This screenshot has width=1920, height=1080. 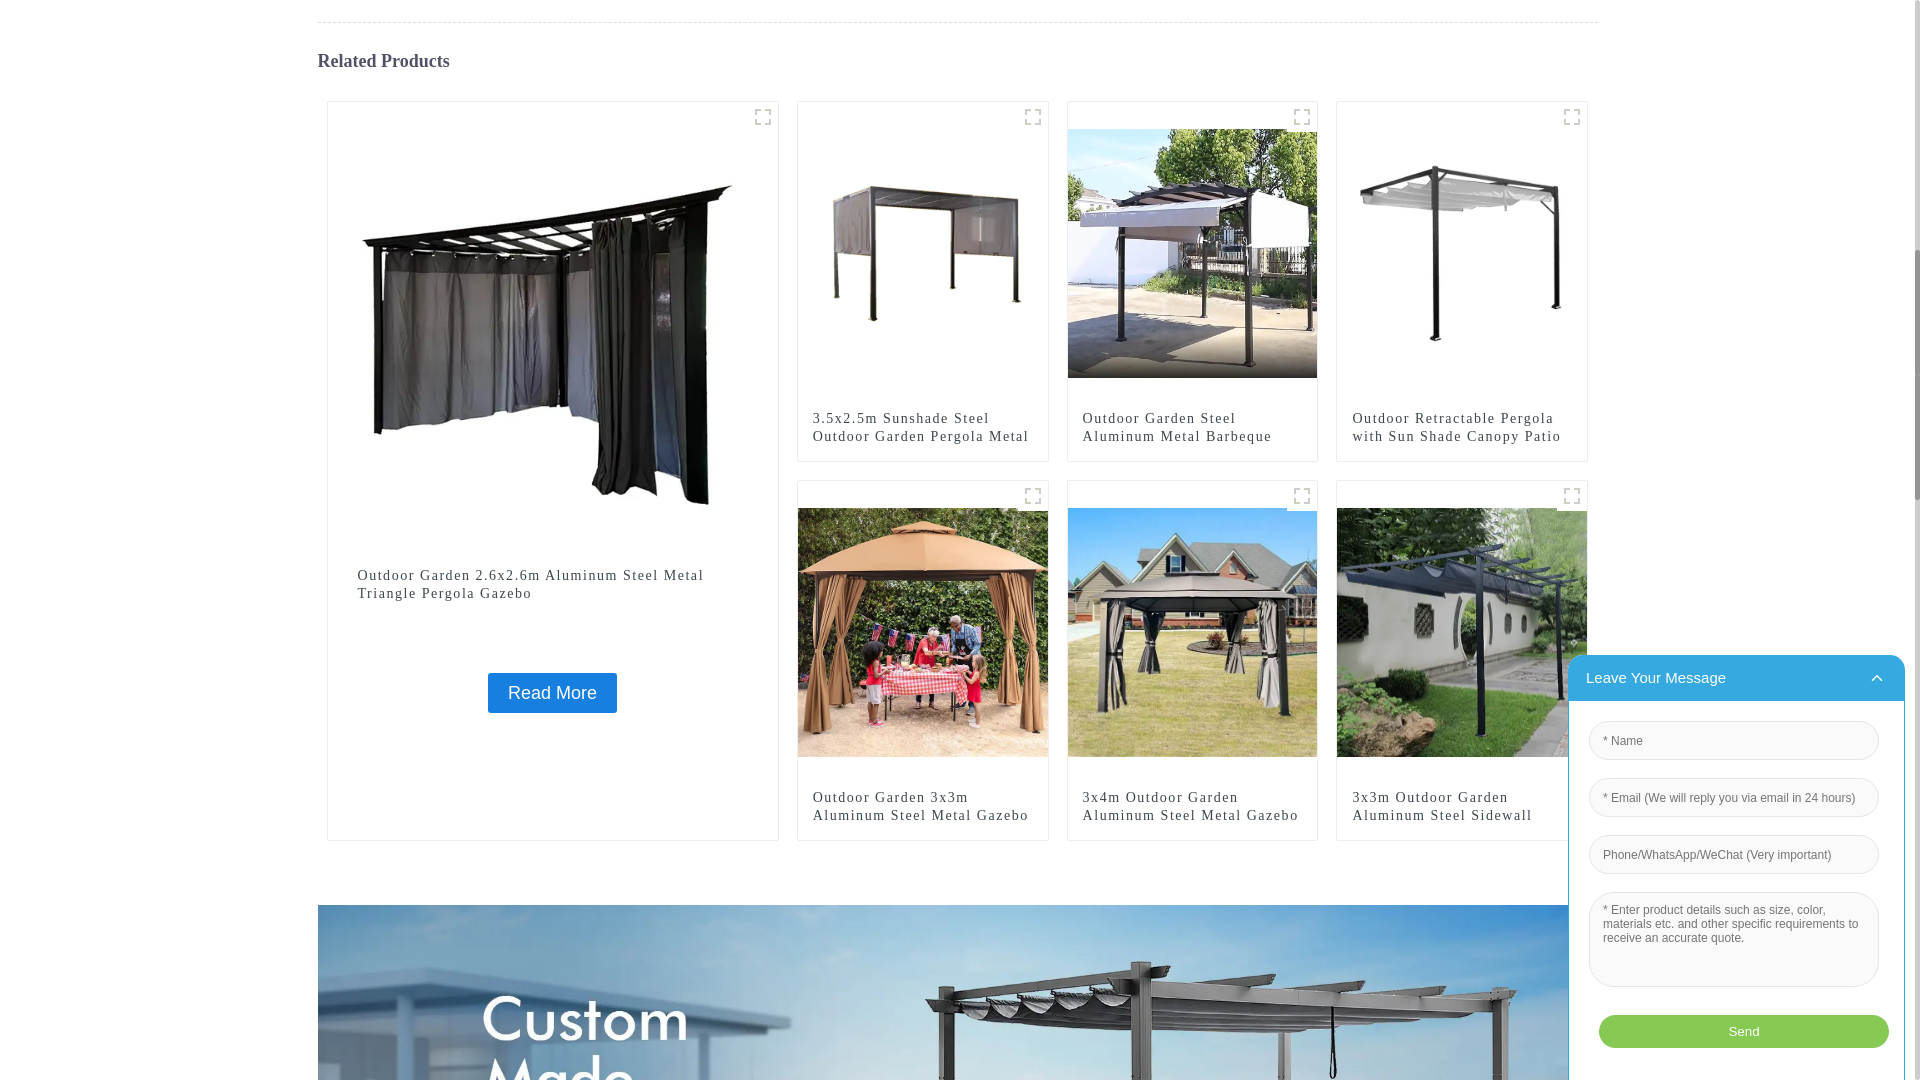 I want to click on Read More, so click(x=552, y=692).